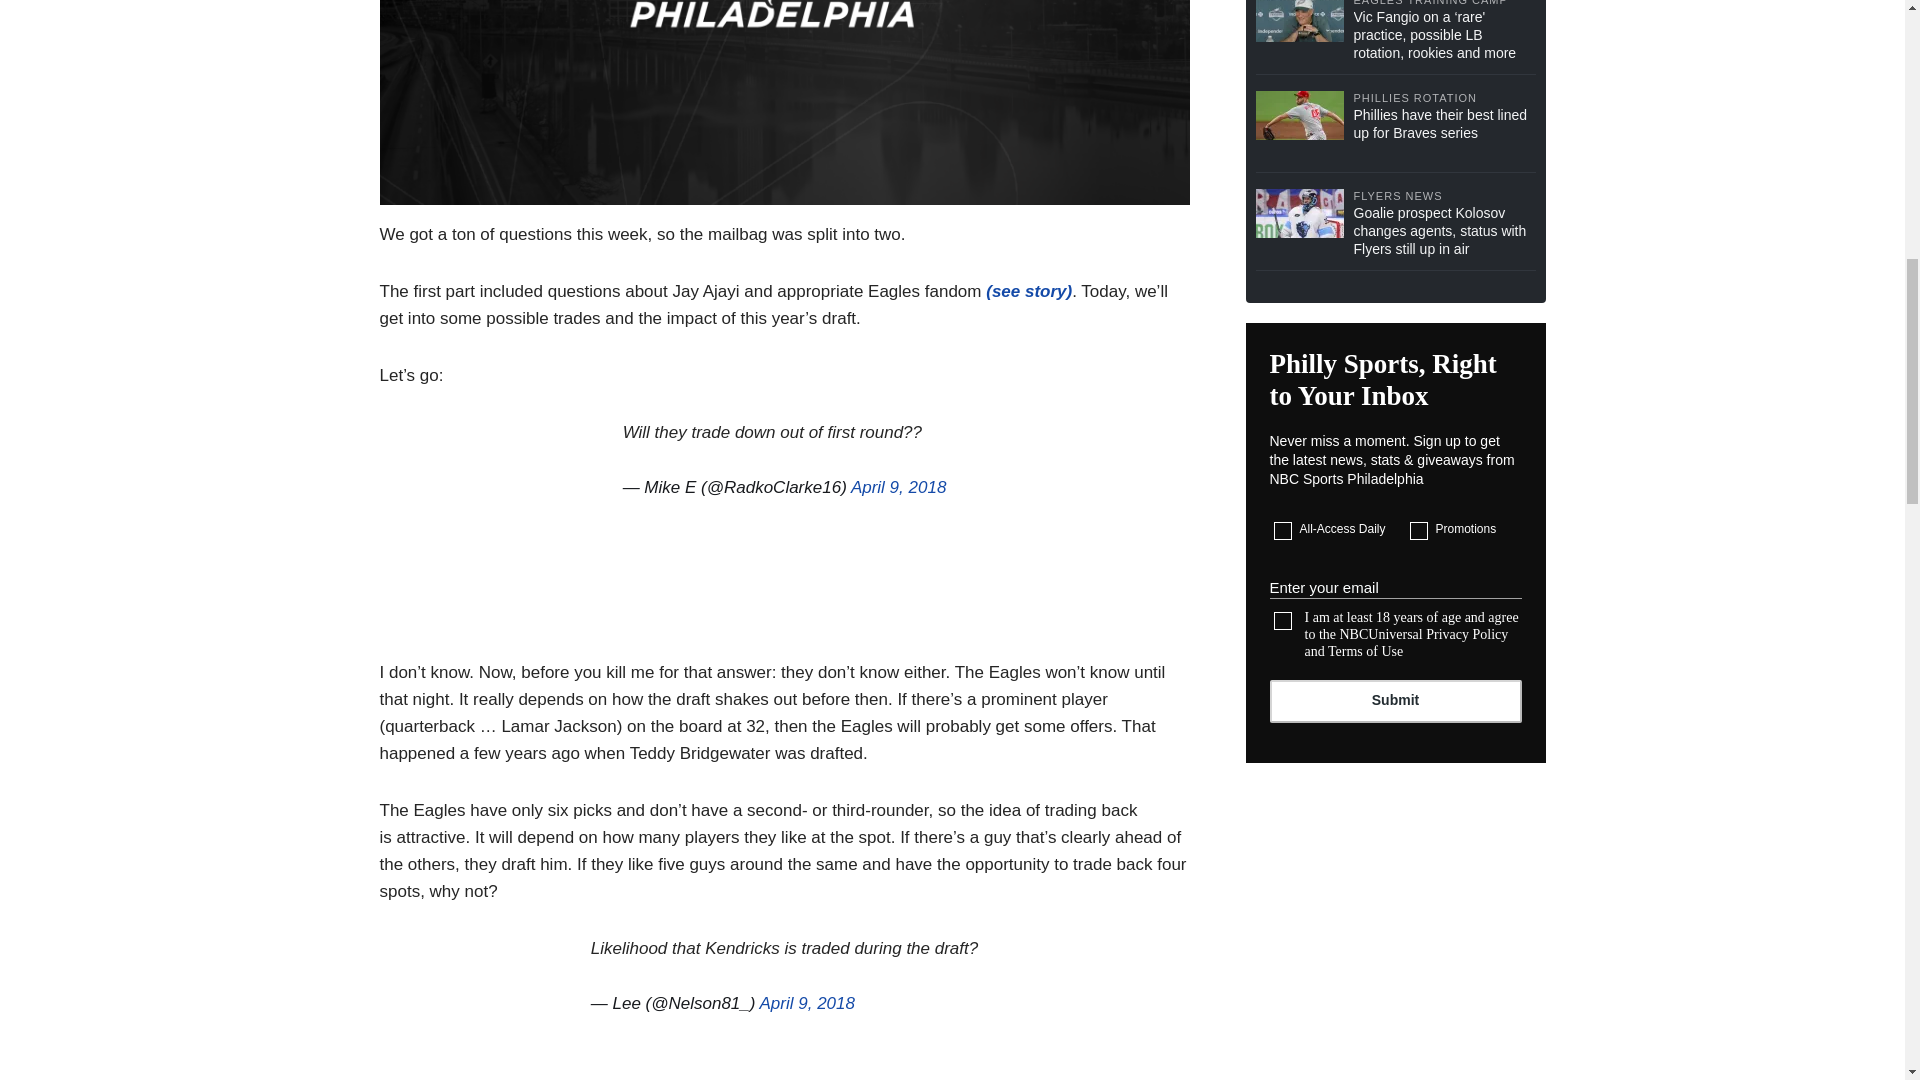 The height and width of the screenshot is (1080, 1920). I want to click on EAGLES TRAINING CAMP, so click(1444, 4).